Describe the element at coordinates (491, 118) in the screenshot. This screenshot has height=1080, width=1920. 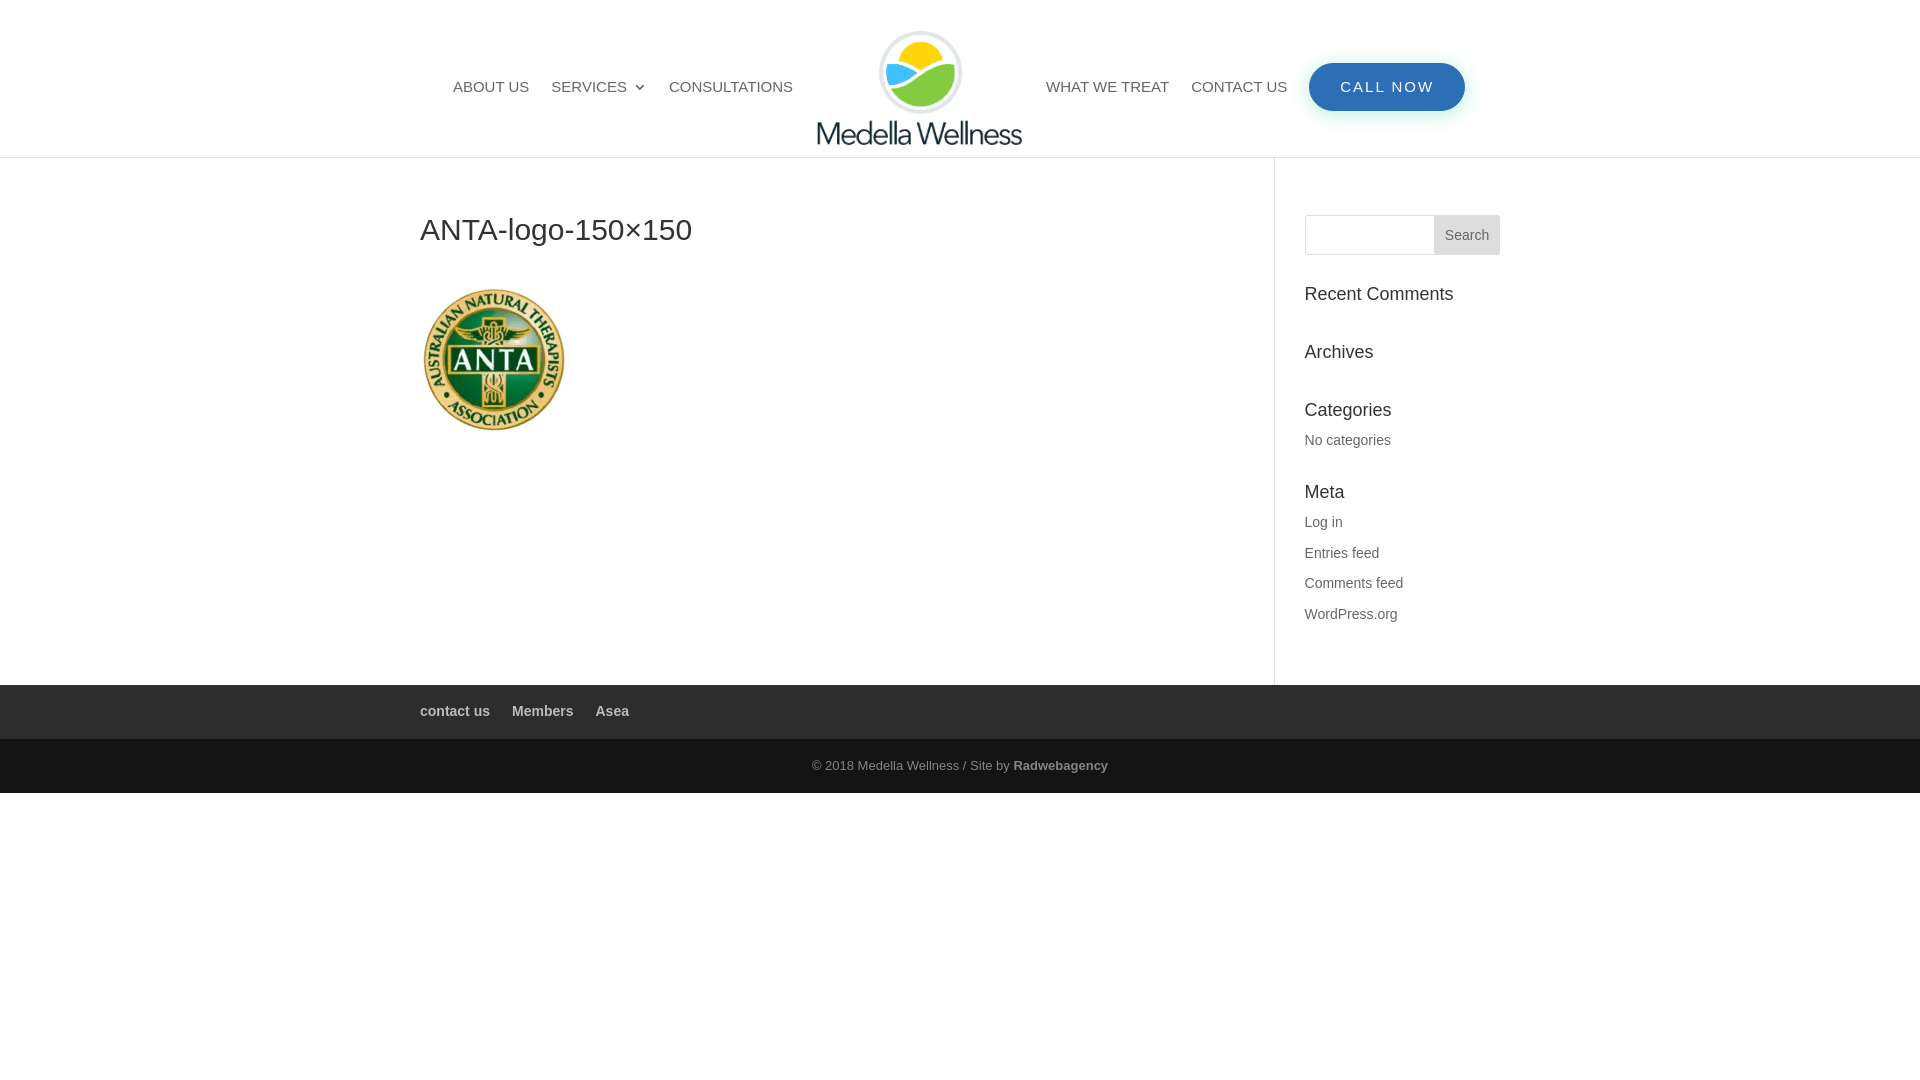
I see `ABOUT US` at that location.